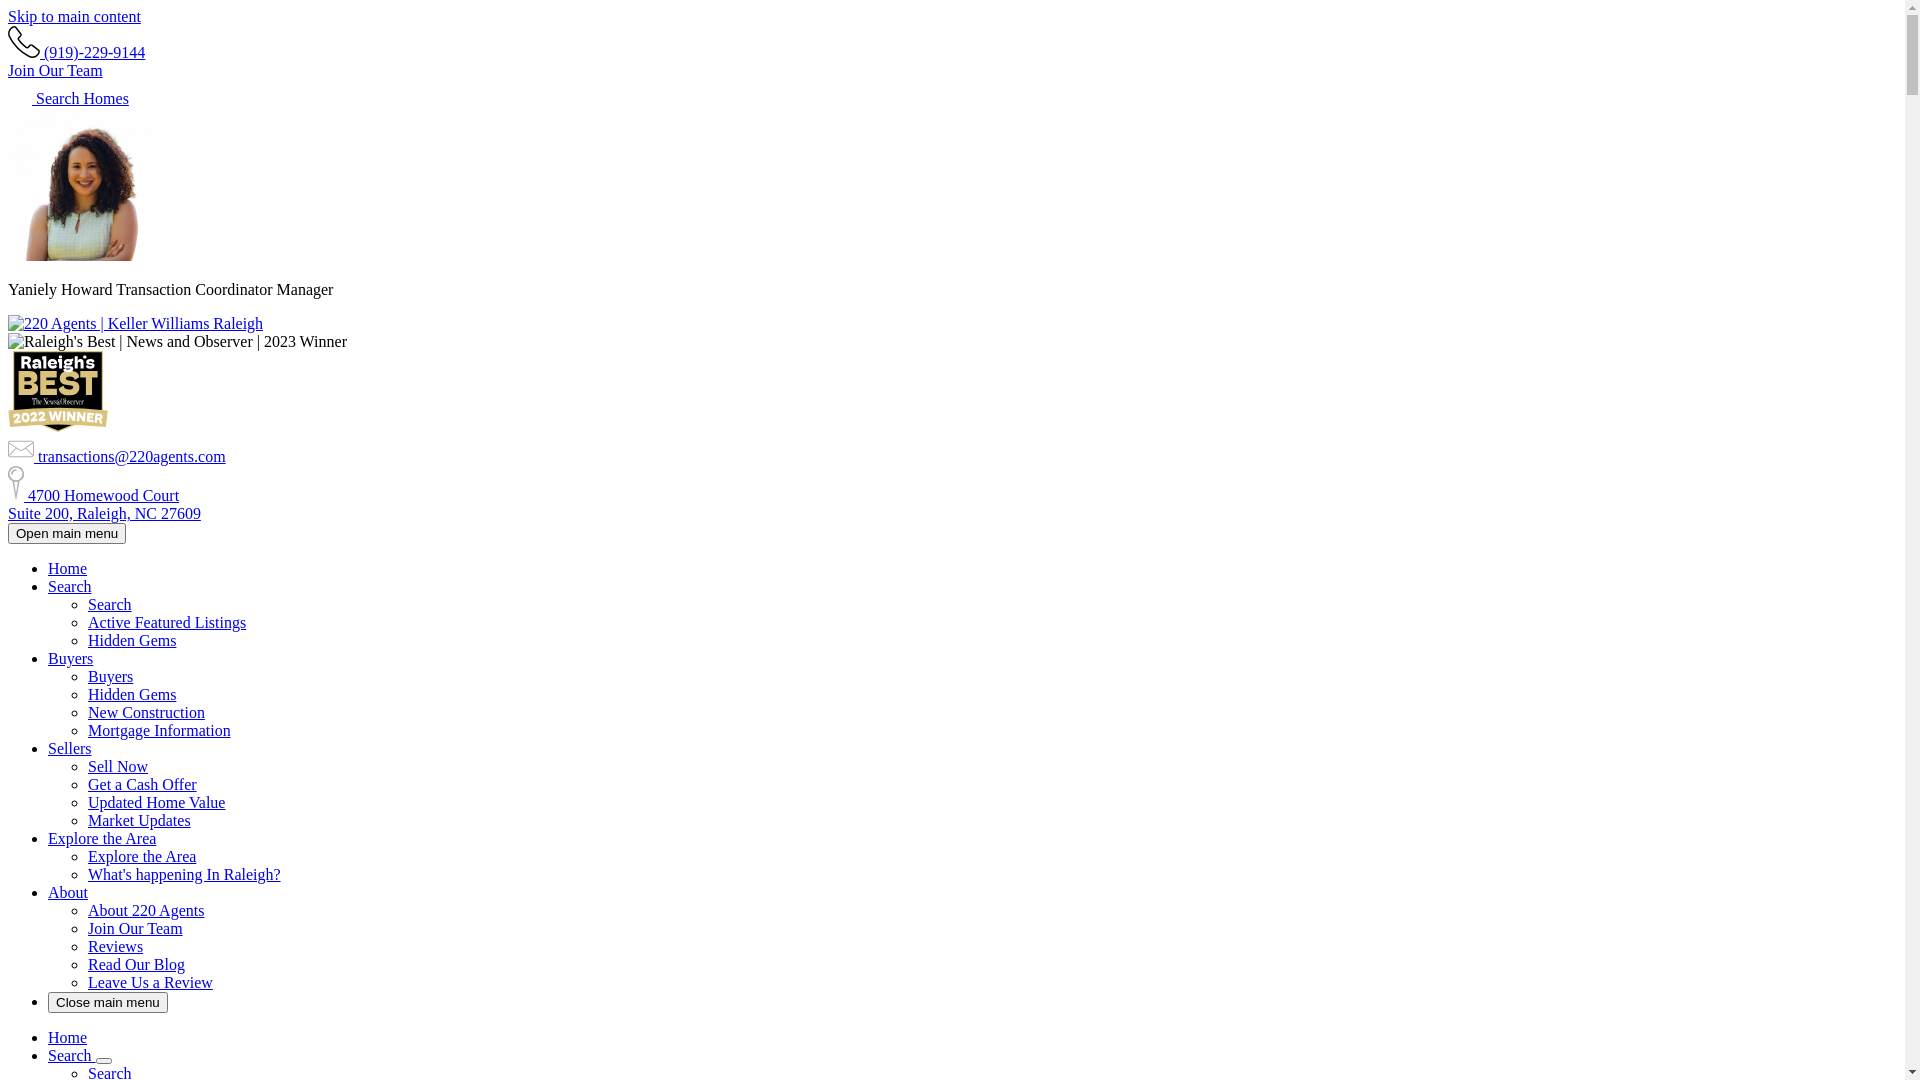  Describe the element at coordinates (70, 748) in the screenshot. I see `Sellers` at that location.